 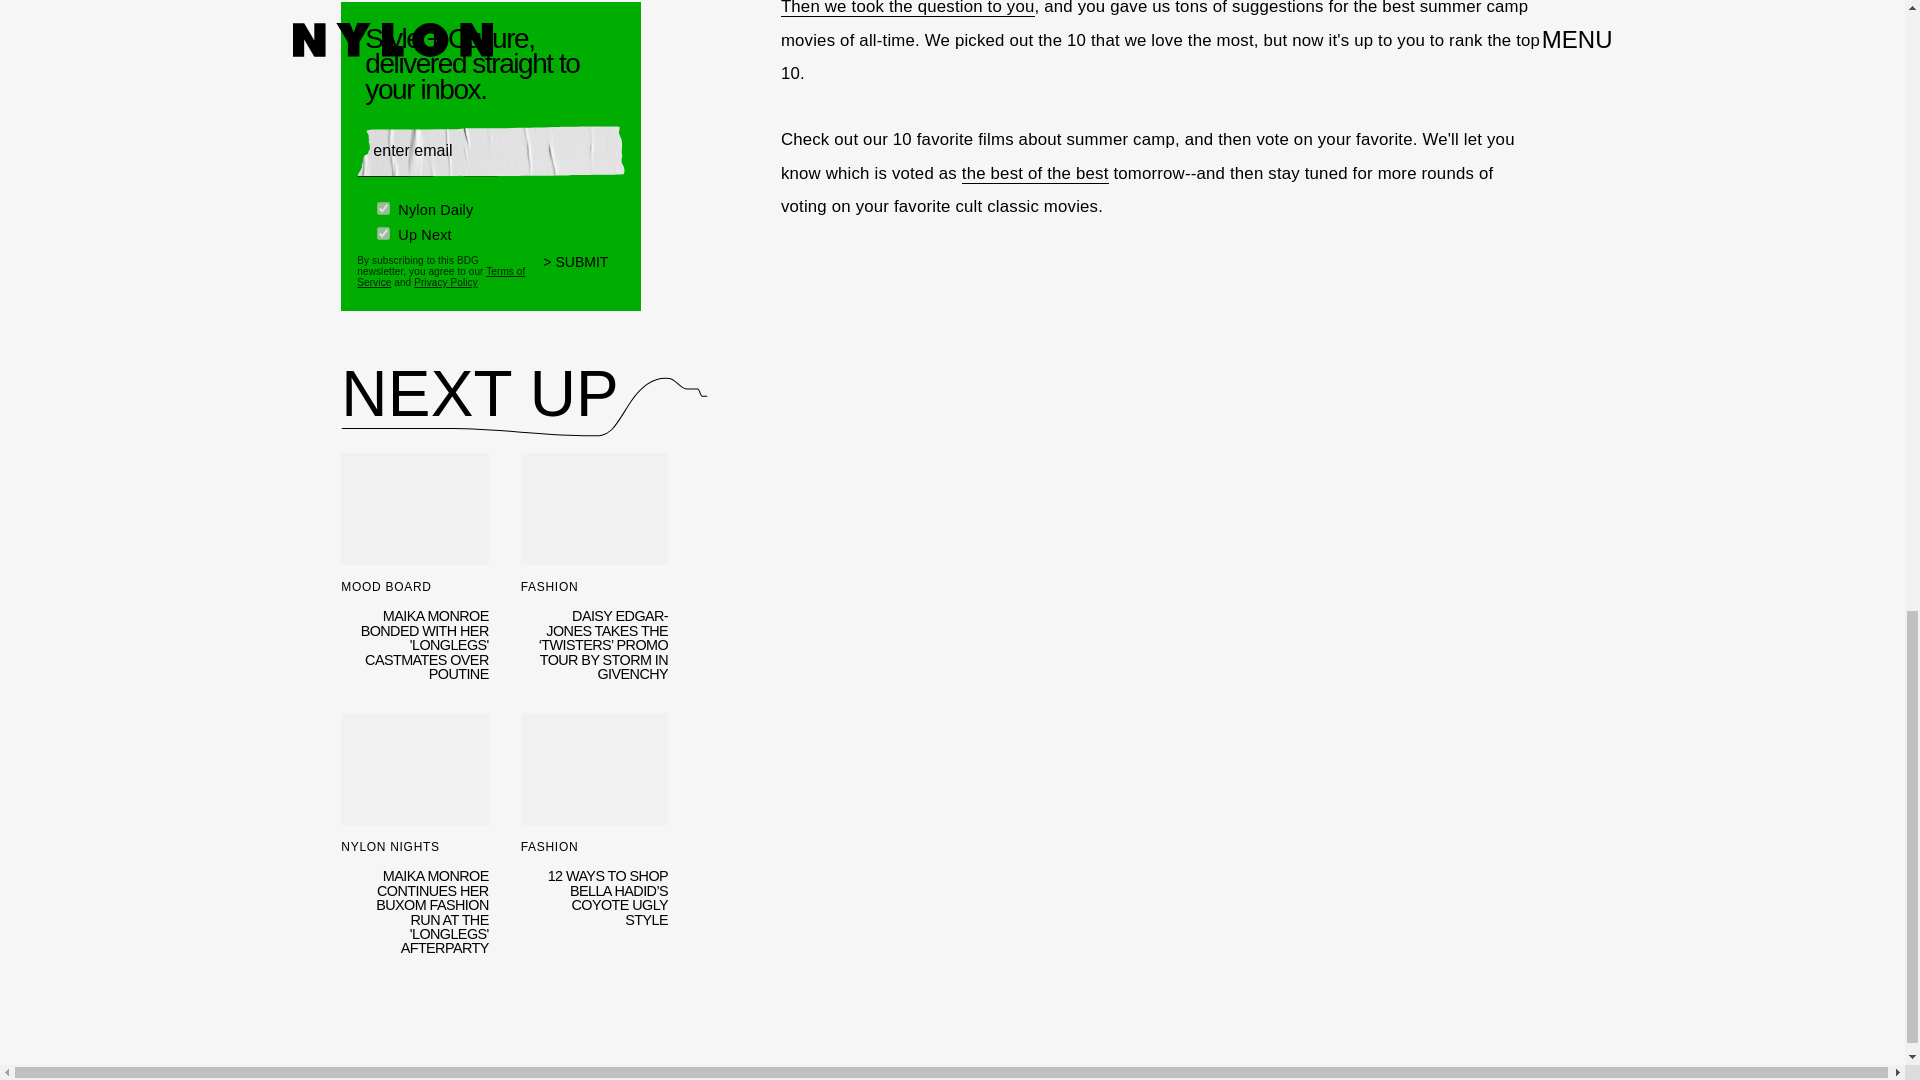 What do you see at coordinates (584, 274) in the screenshot?
I see `SUBMIT` at bounding box center [584, 274].